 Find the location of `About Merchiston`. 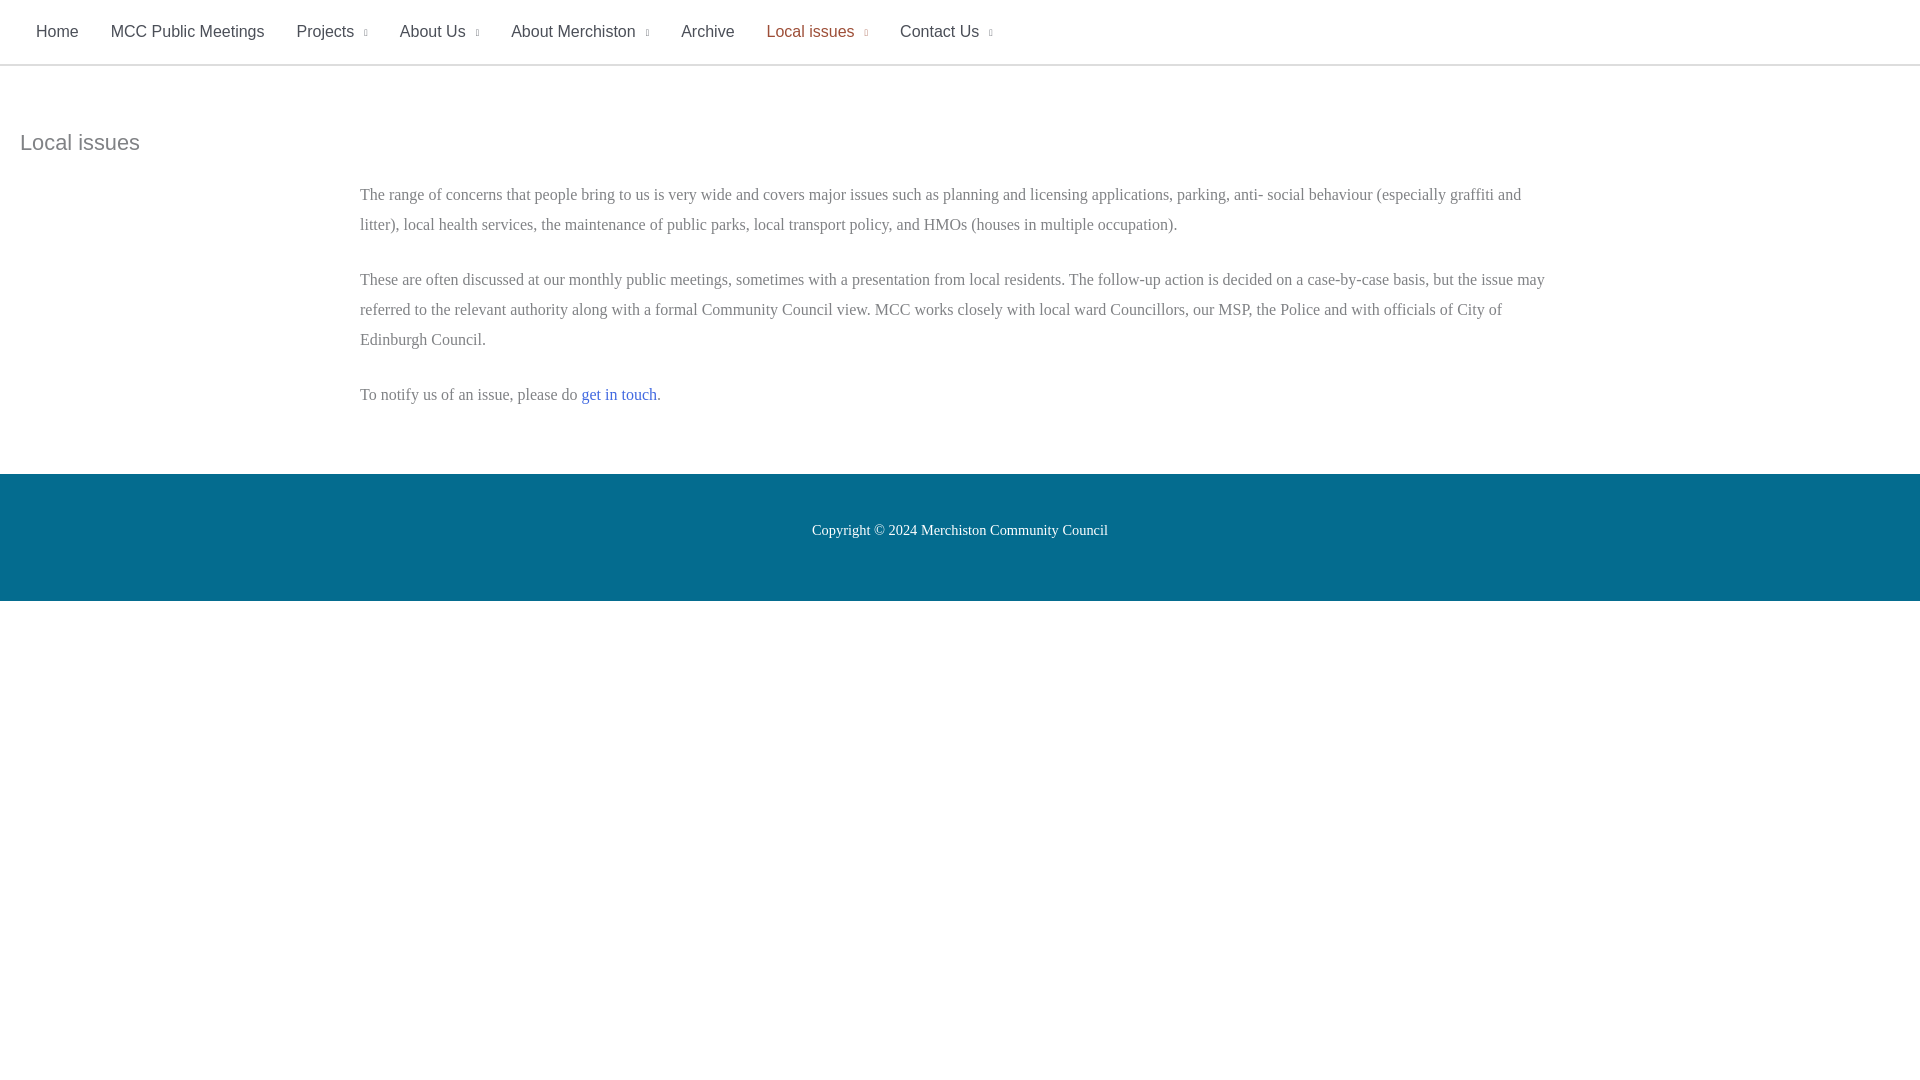

About Merchiston is located at coordinates (580, 32).